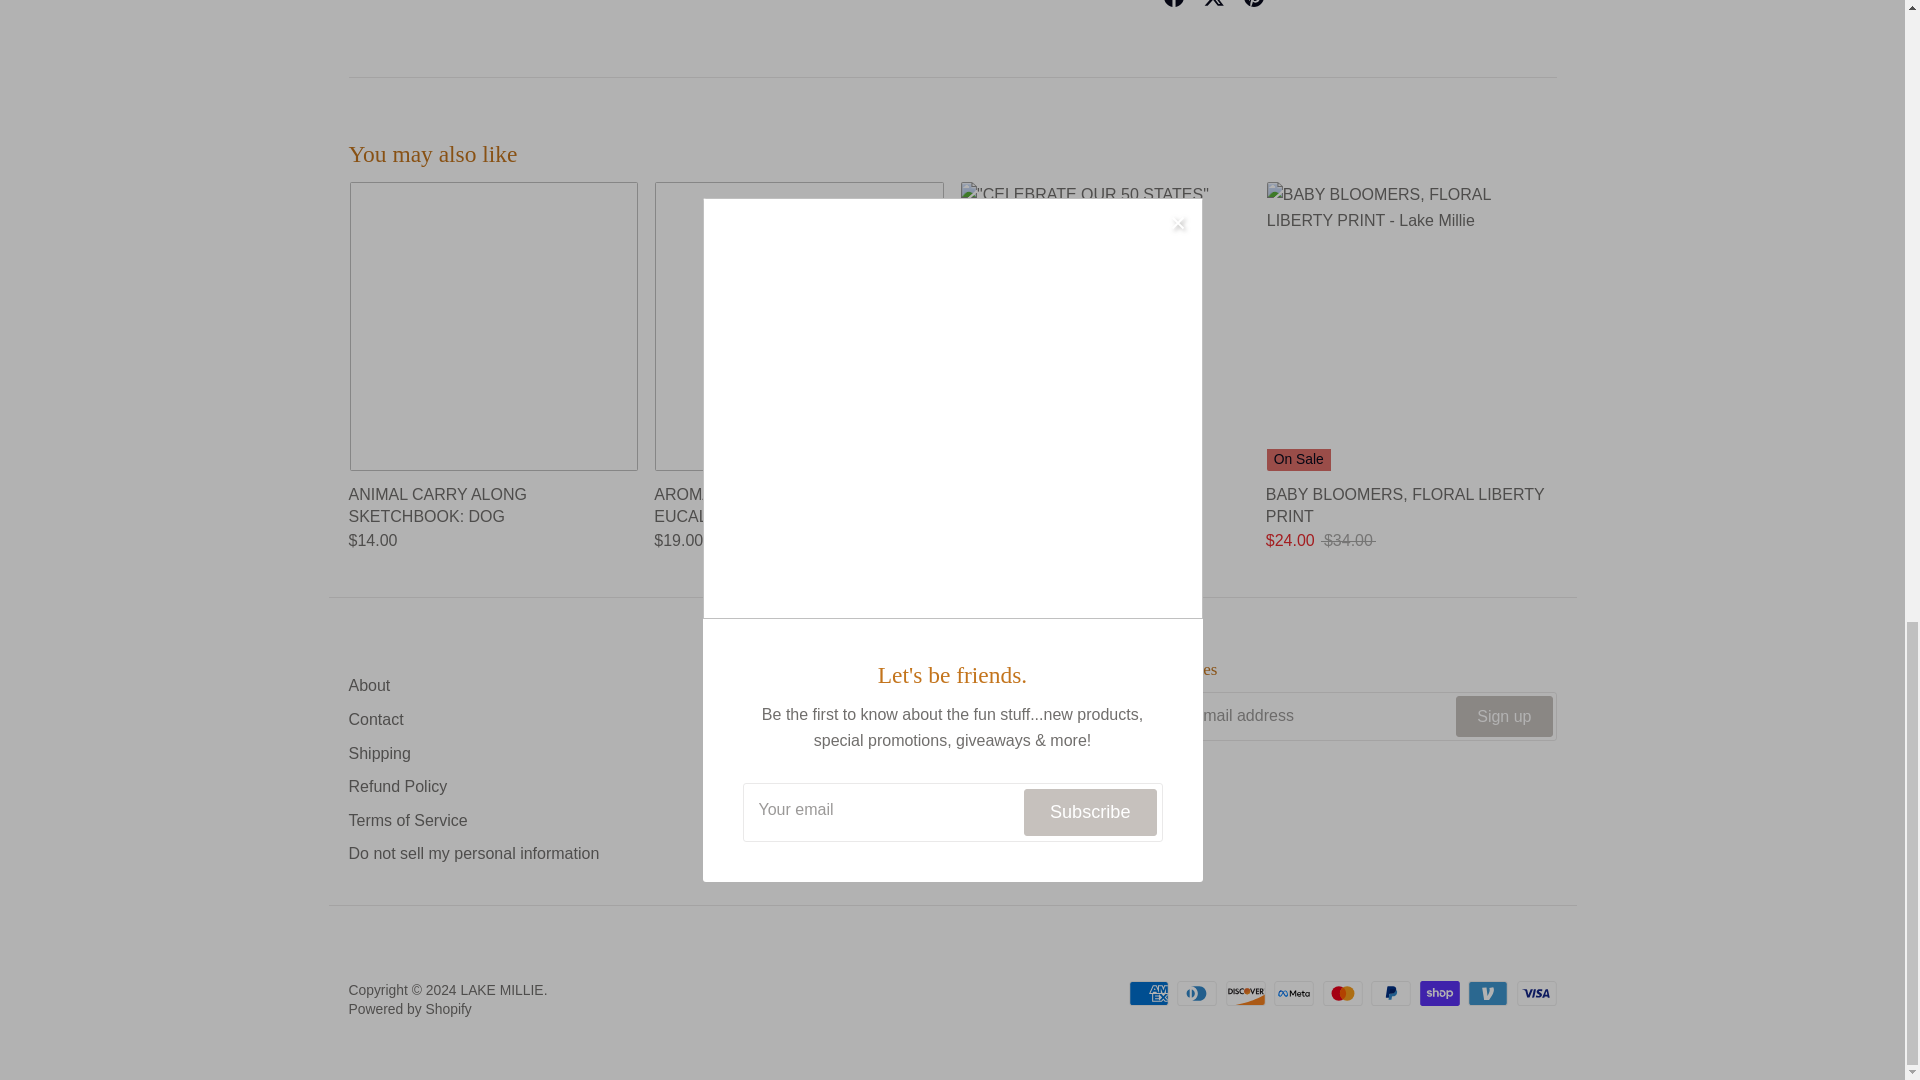  What do you see at coordinates (1342, 992) in the screenshot?
I see `Mastercard` at bounding box center [1342, 992].